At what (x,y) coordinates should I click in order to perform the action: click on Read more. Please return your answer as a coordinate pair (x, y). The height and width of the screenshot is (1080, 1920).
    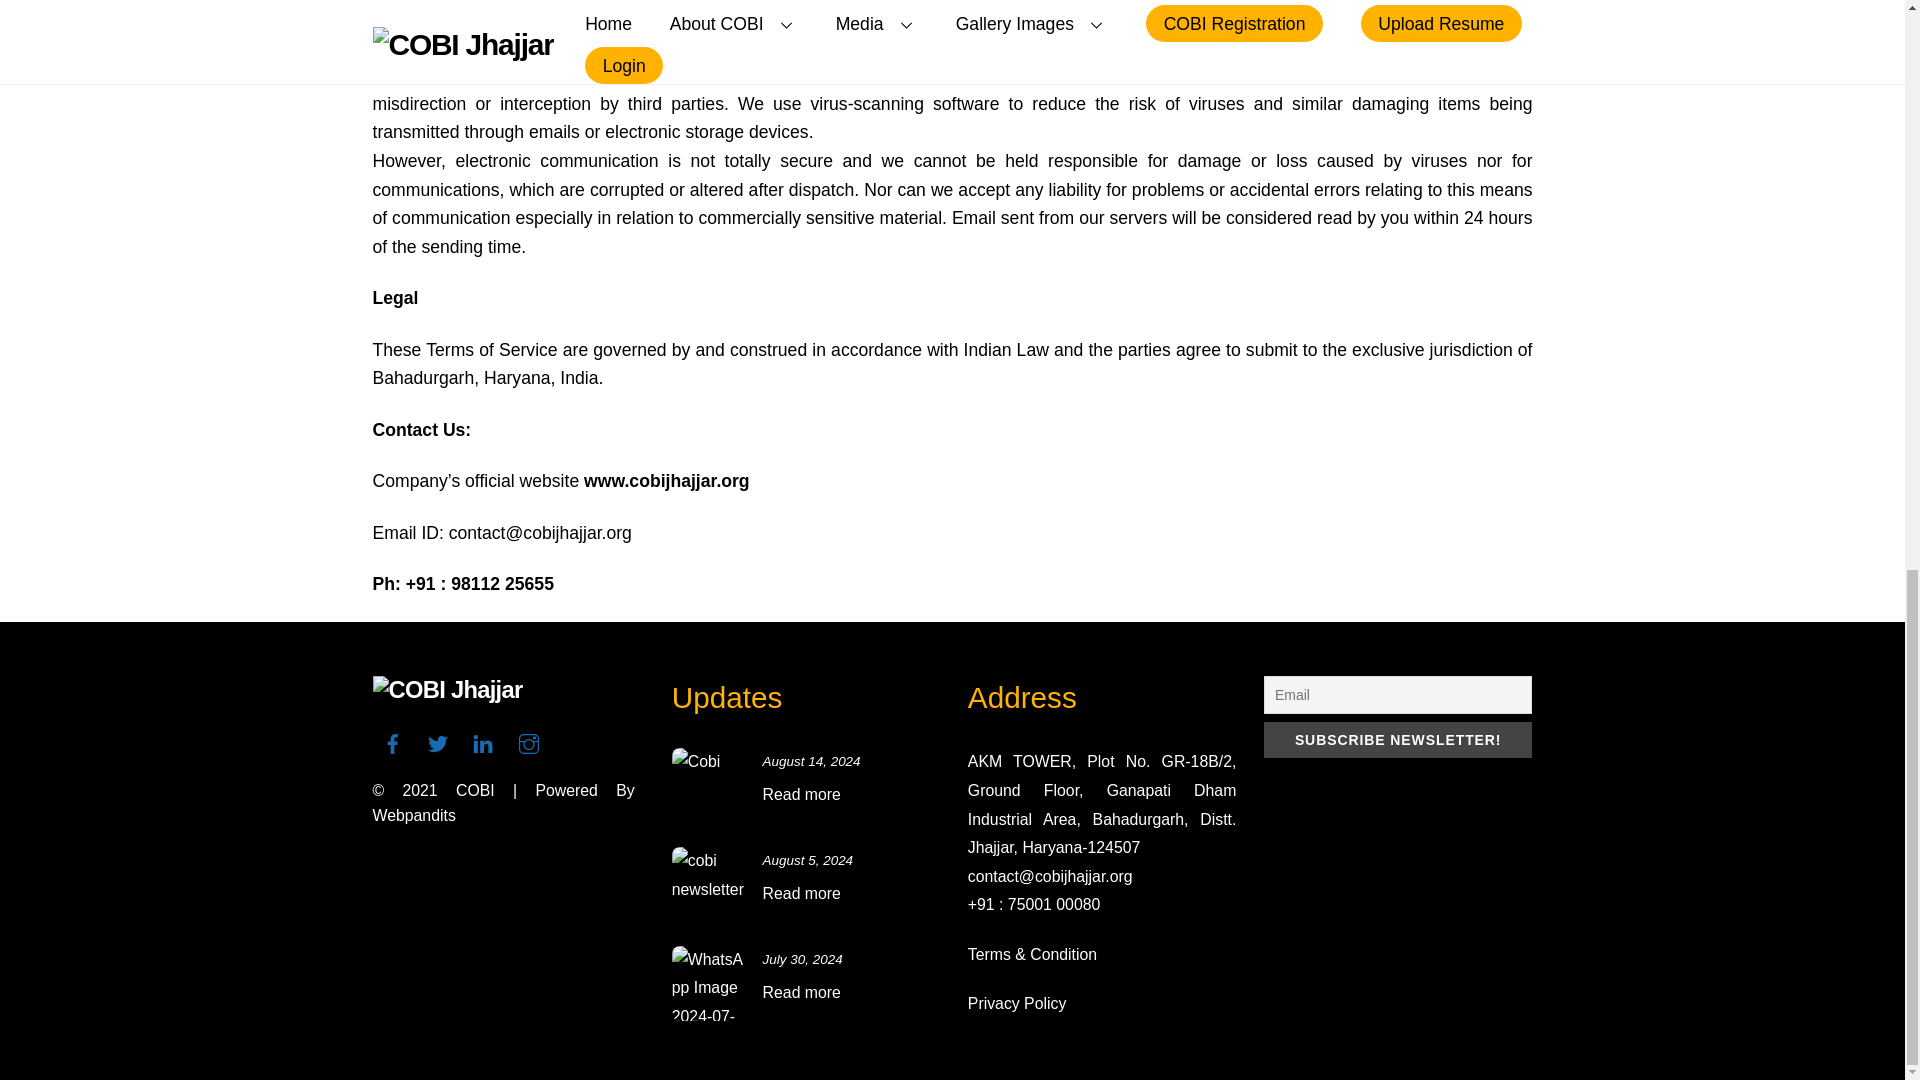
    Looking at the image, I should click on (801, 794).